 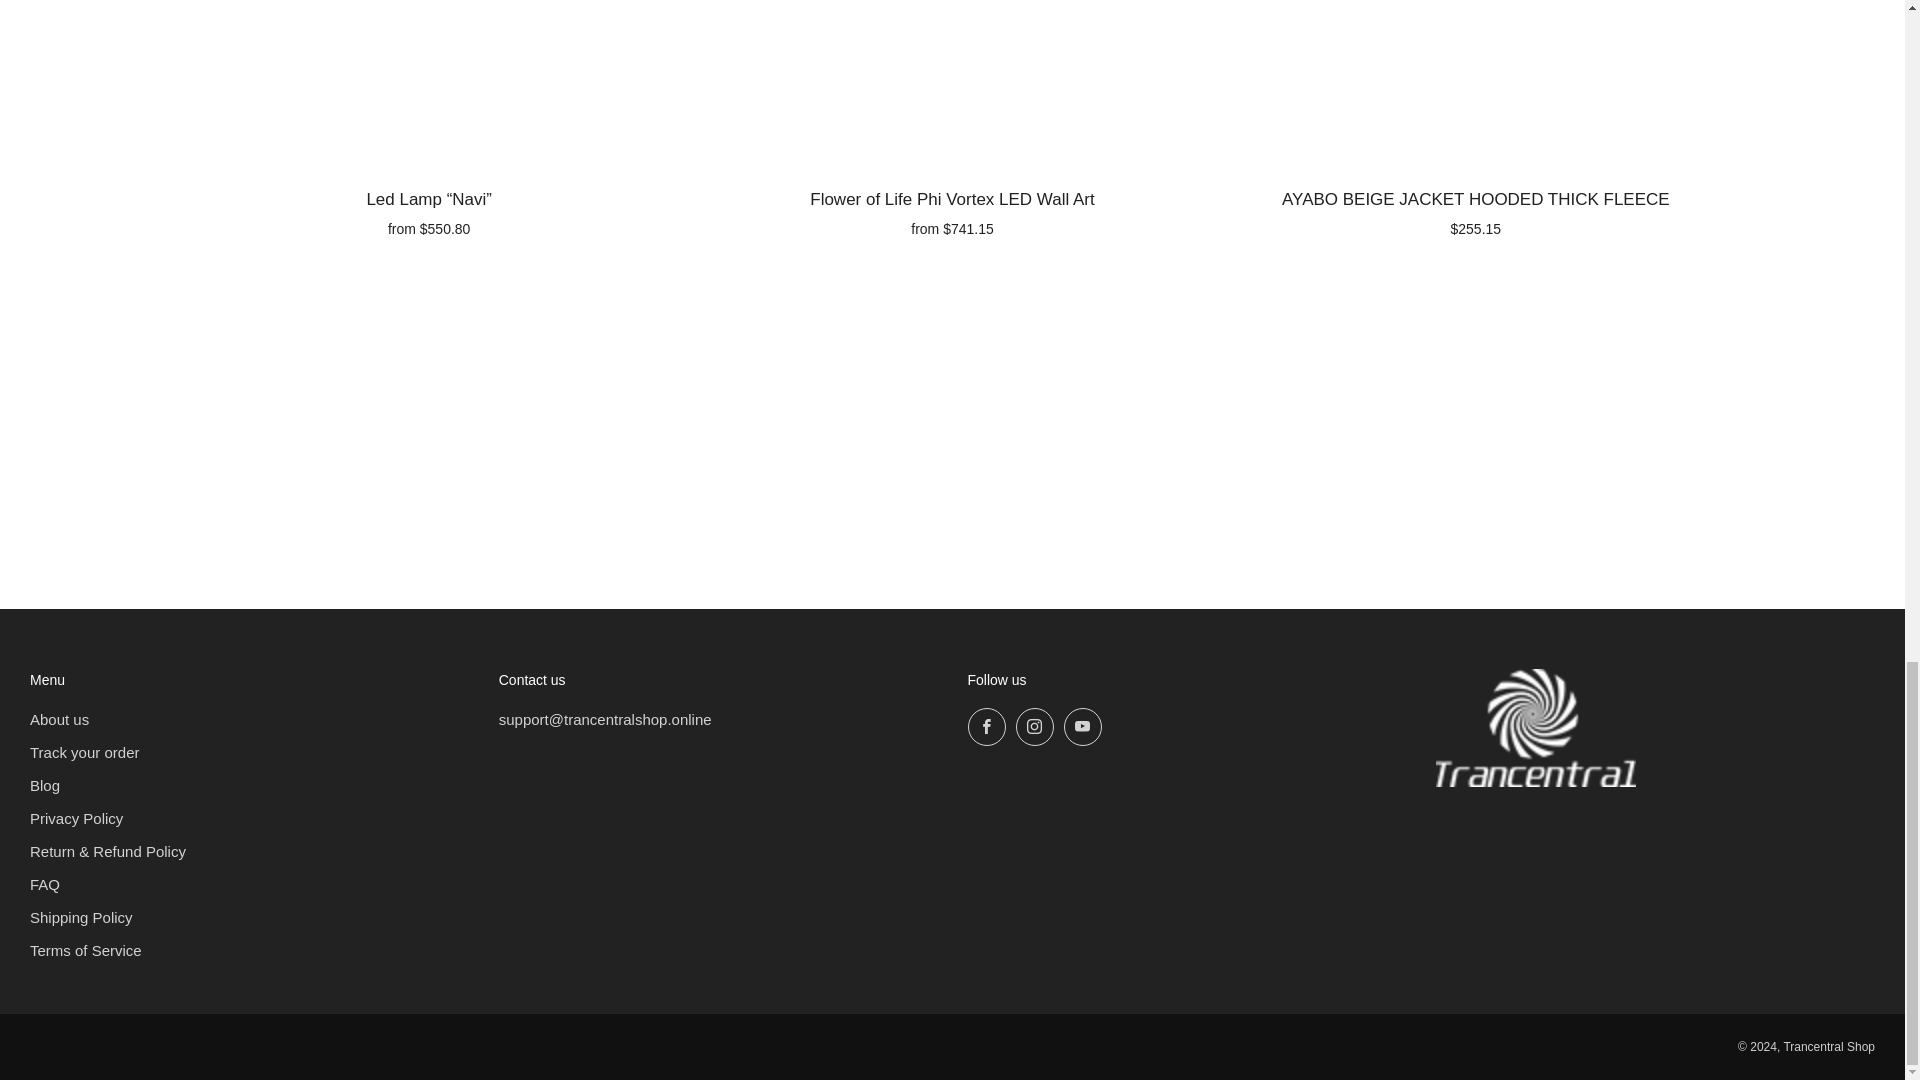 I want to click on Flower of Life Phi Vortex LED Wall Art, so click(x=952, y=210).